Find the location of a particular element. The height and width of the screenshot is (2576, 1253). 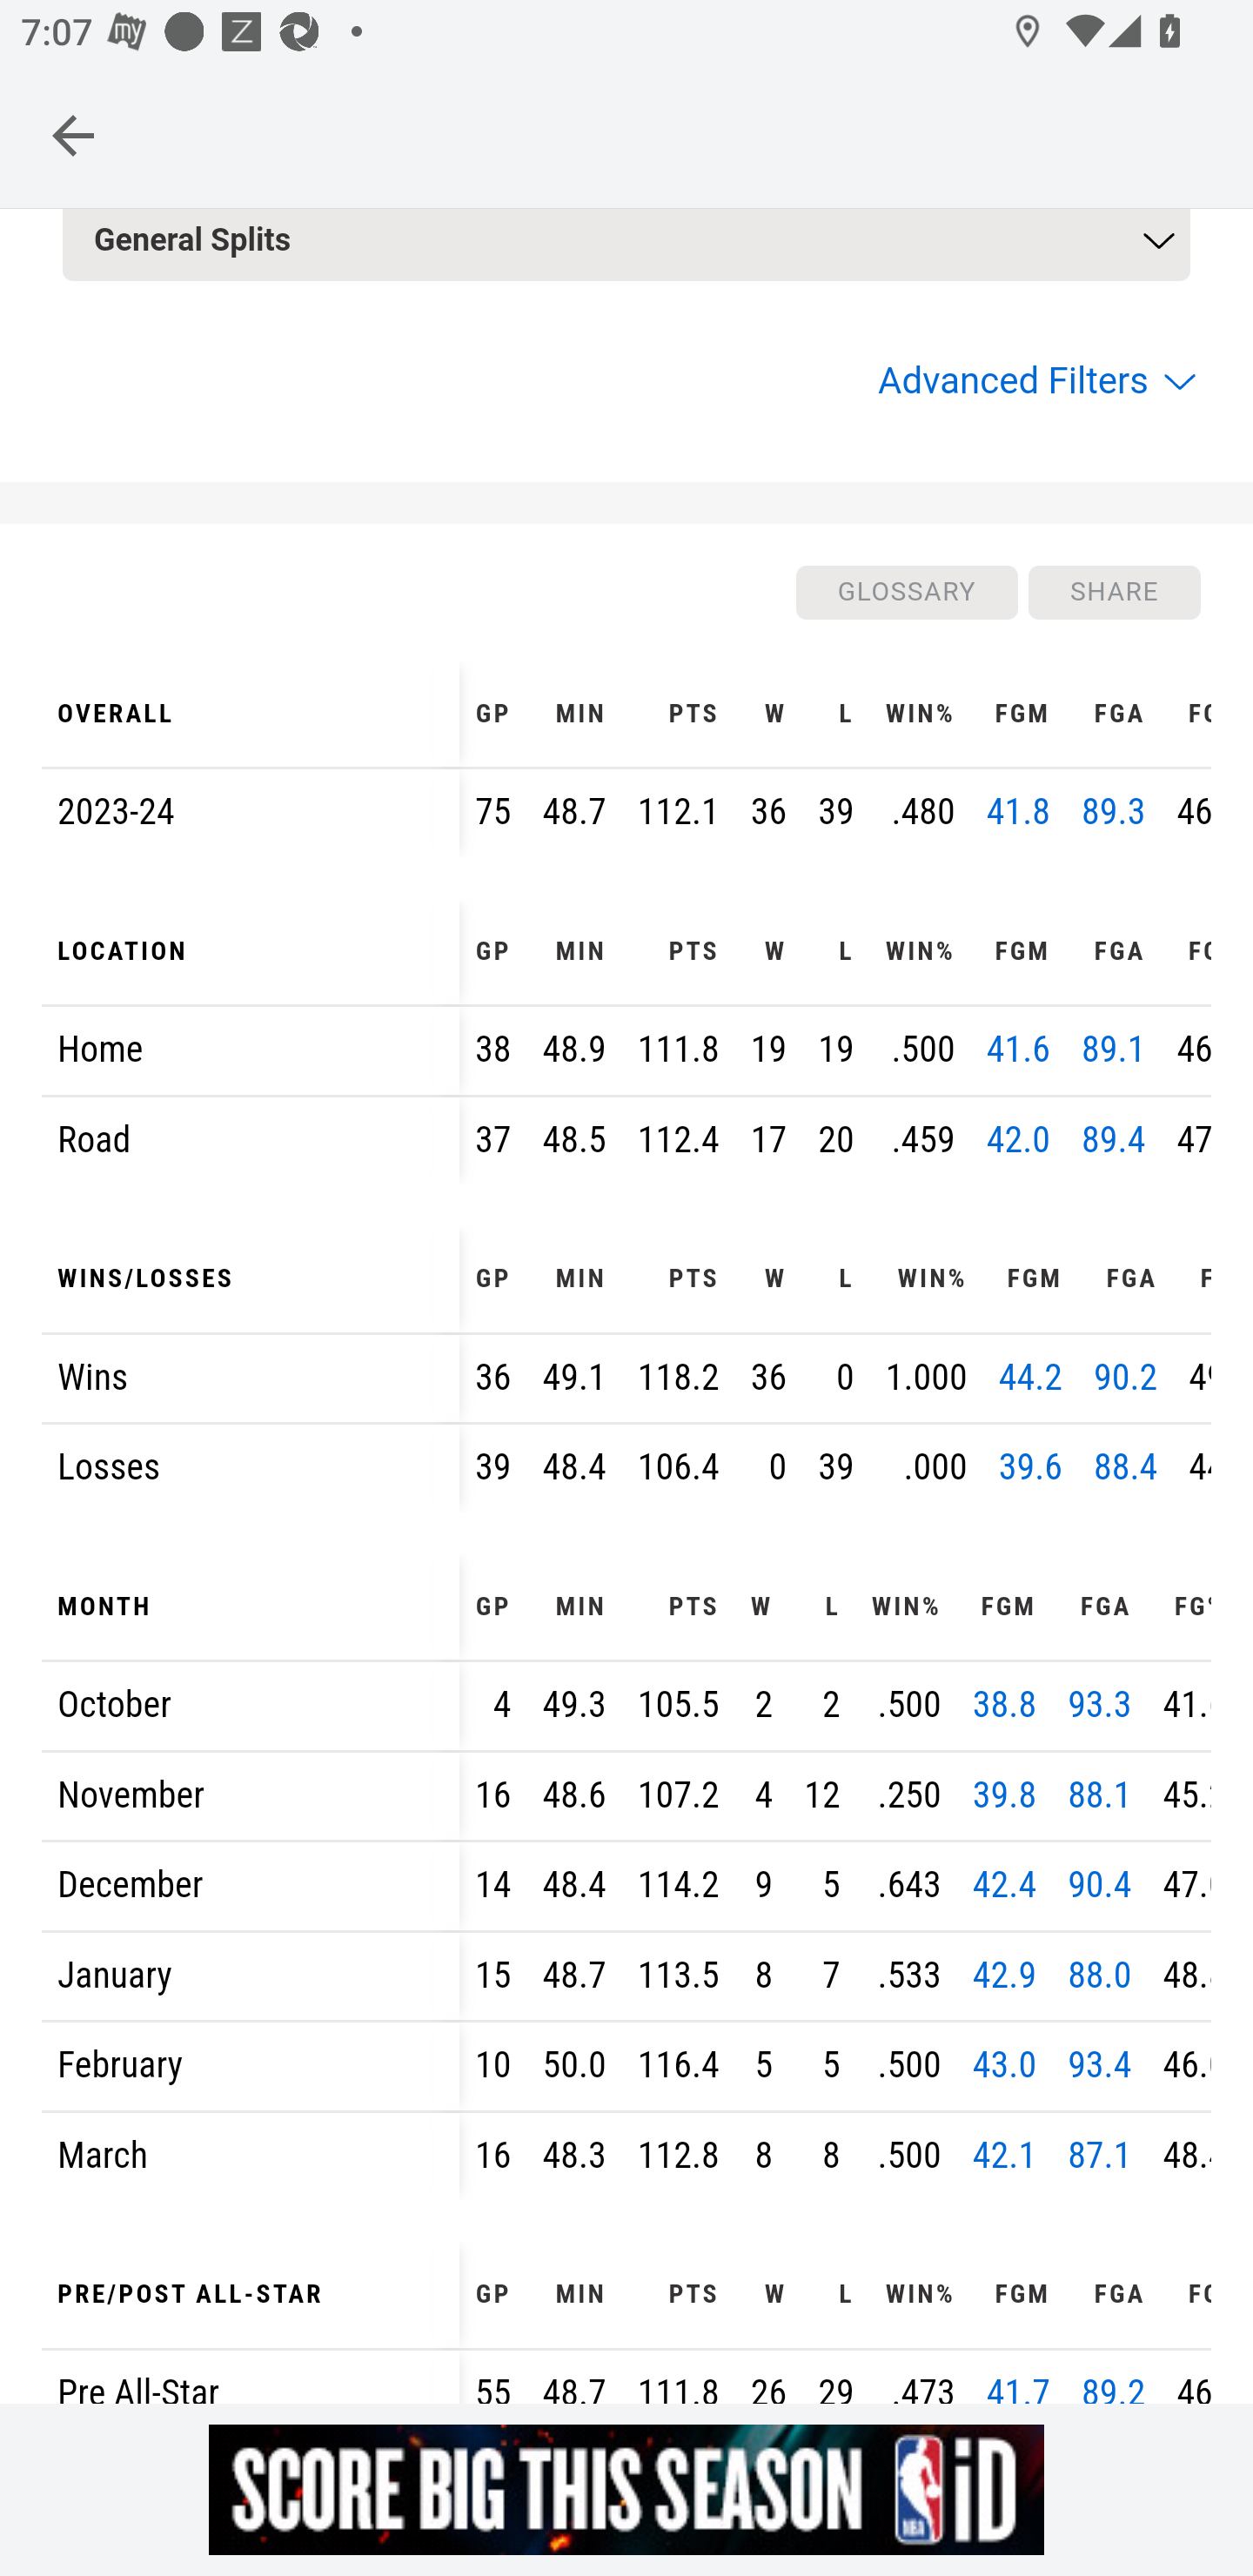

GP is located at coordinates (493, 953).